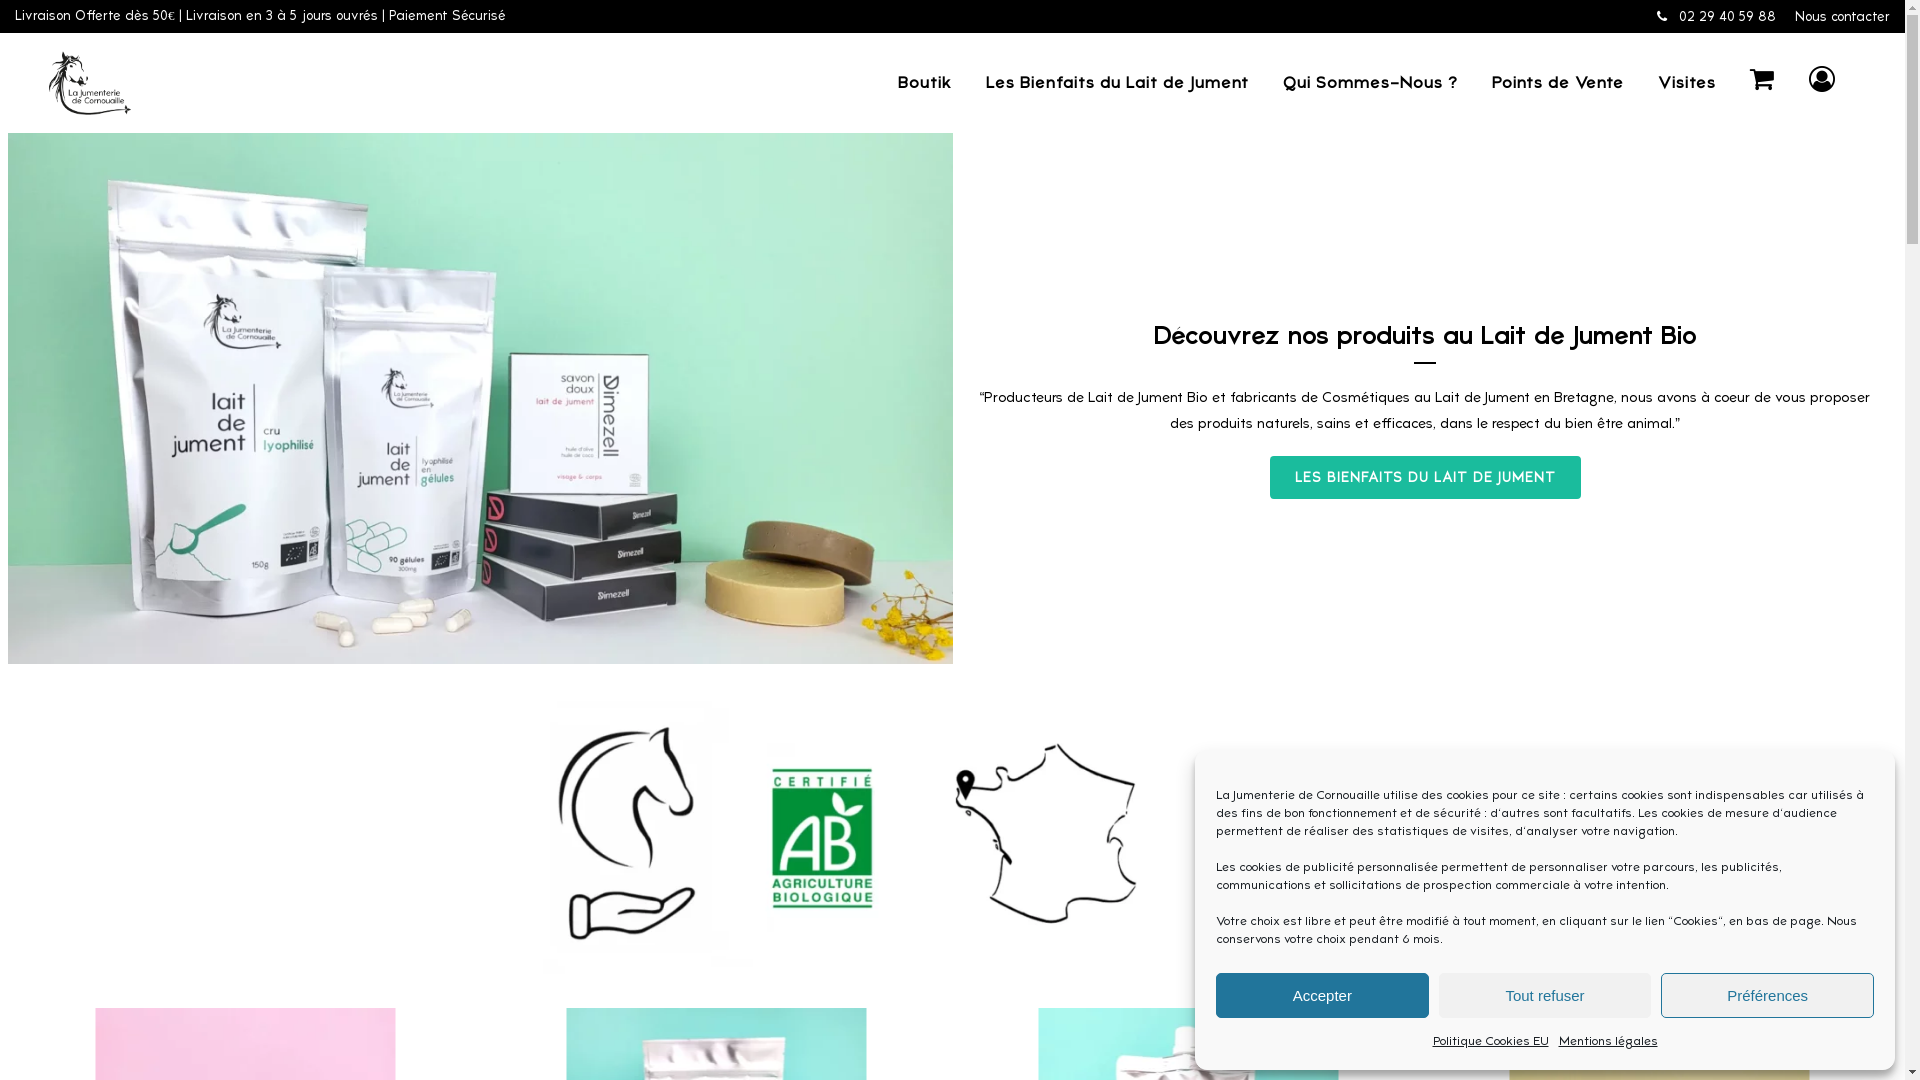 This screenshot has width=1920, height=1080. I want to click on LES BIENFAITS DU LAIT DE JUMENT, so click(1426, 478).